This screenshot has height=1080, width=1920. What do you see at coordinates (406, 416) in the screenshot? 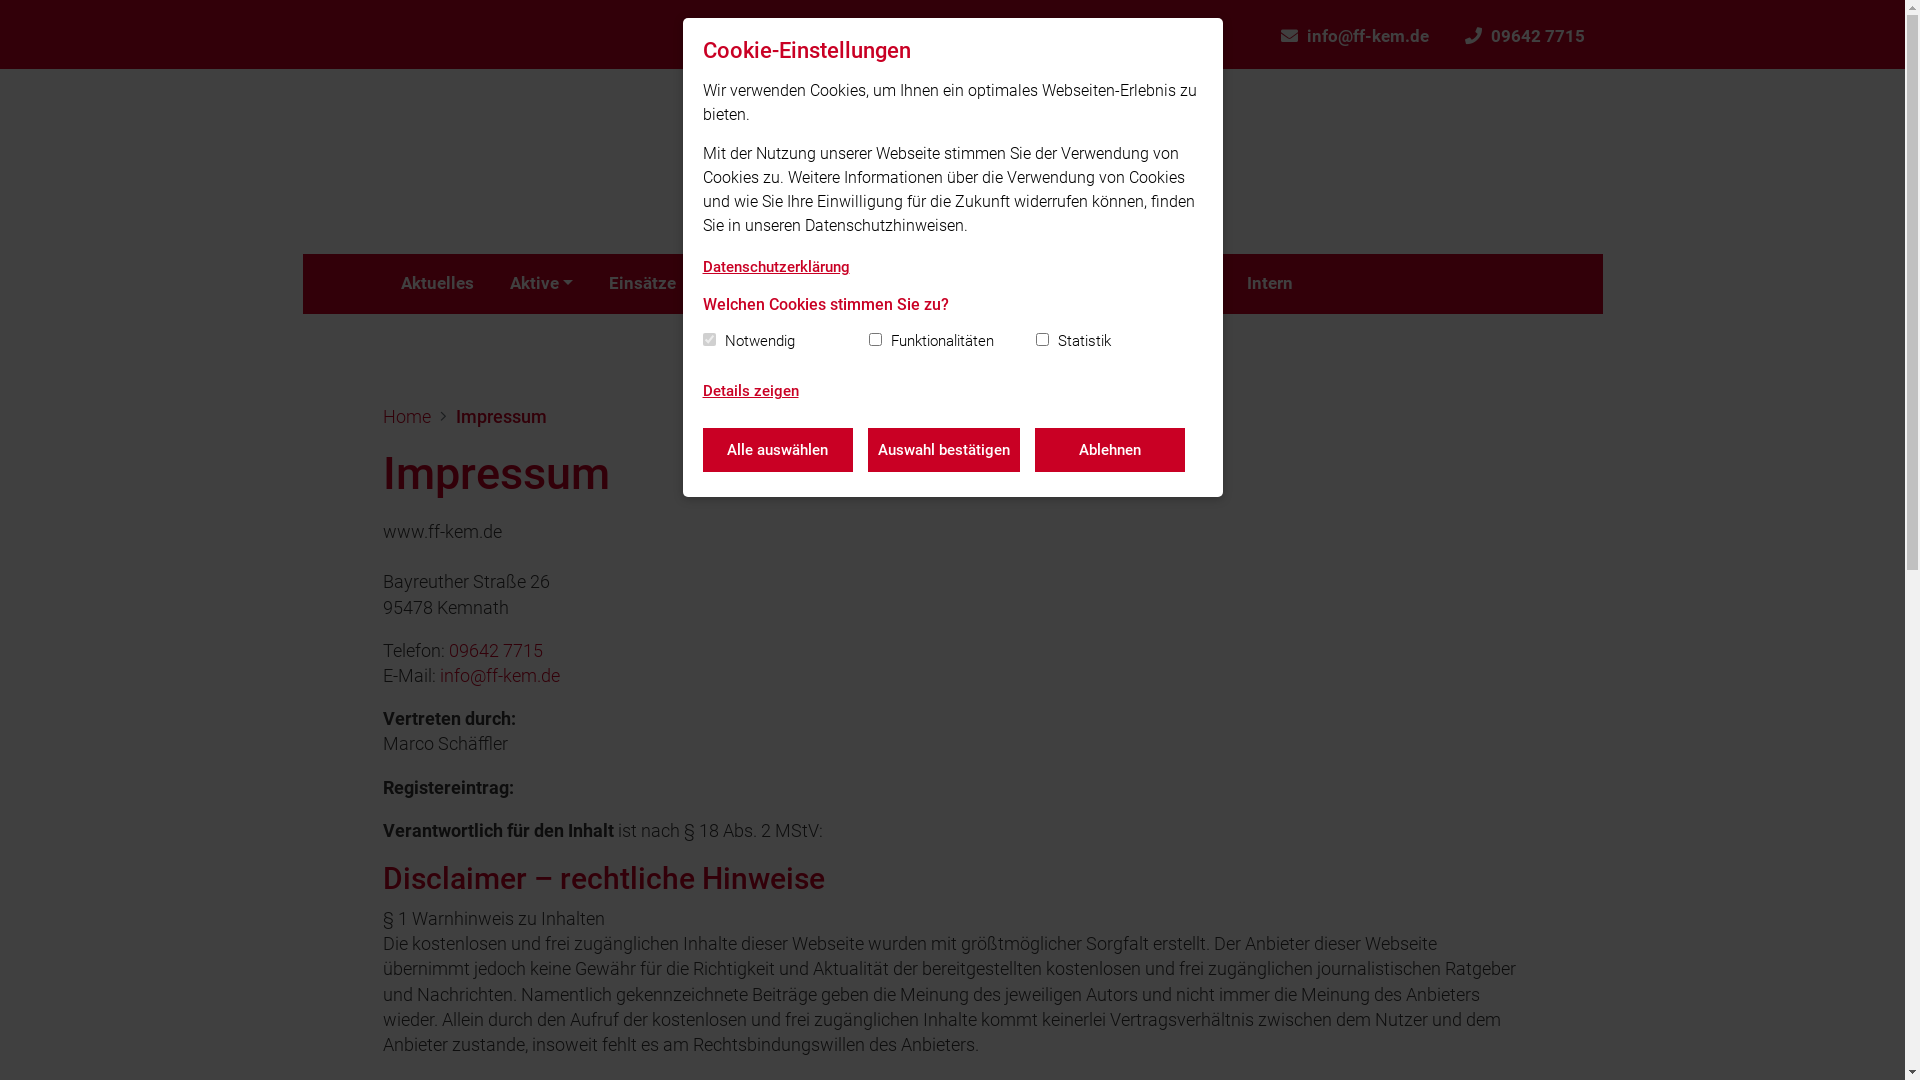
I see `Home` at bounding box center [406, 416].